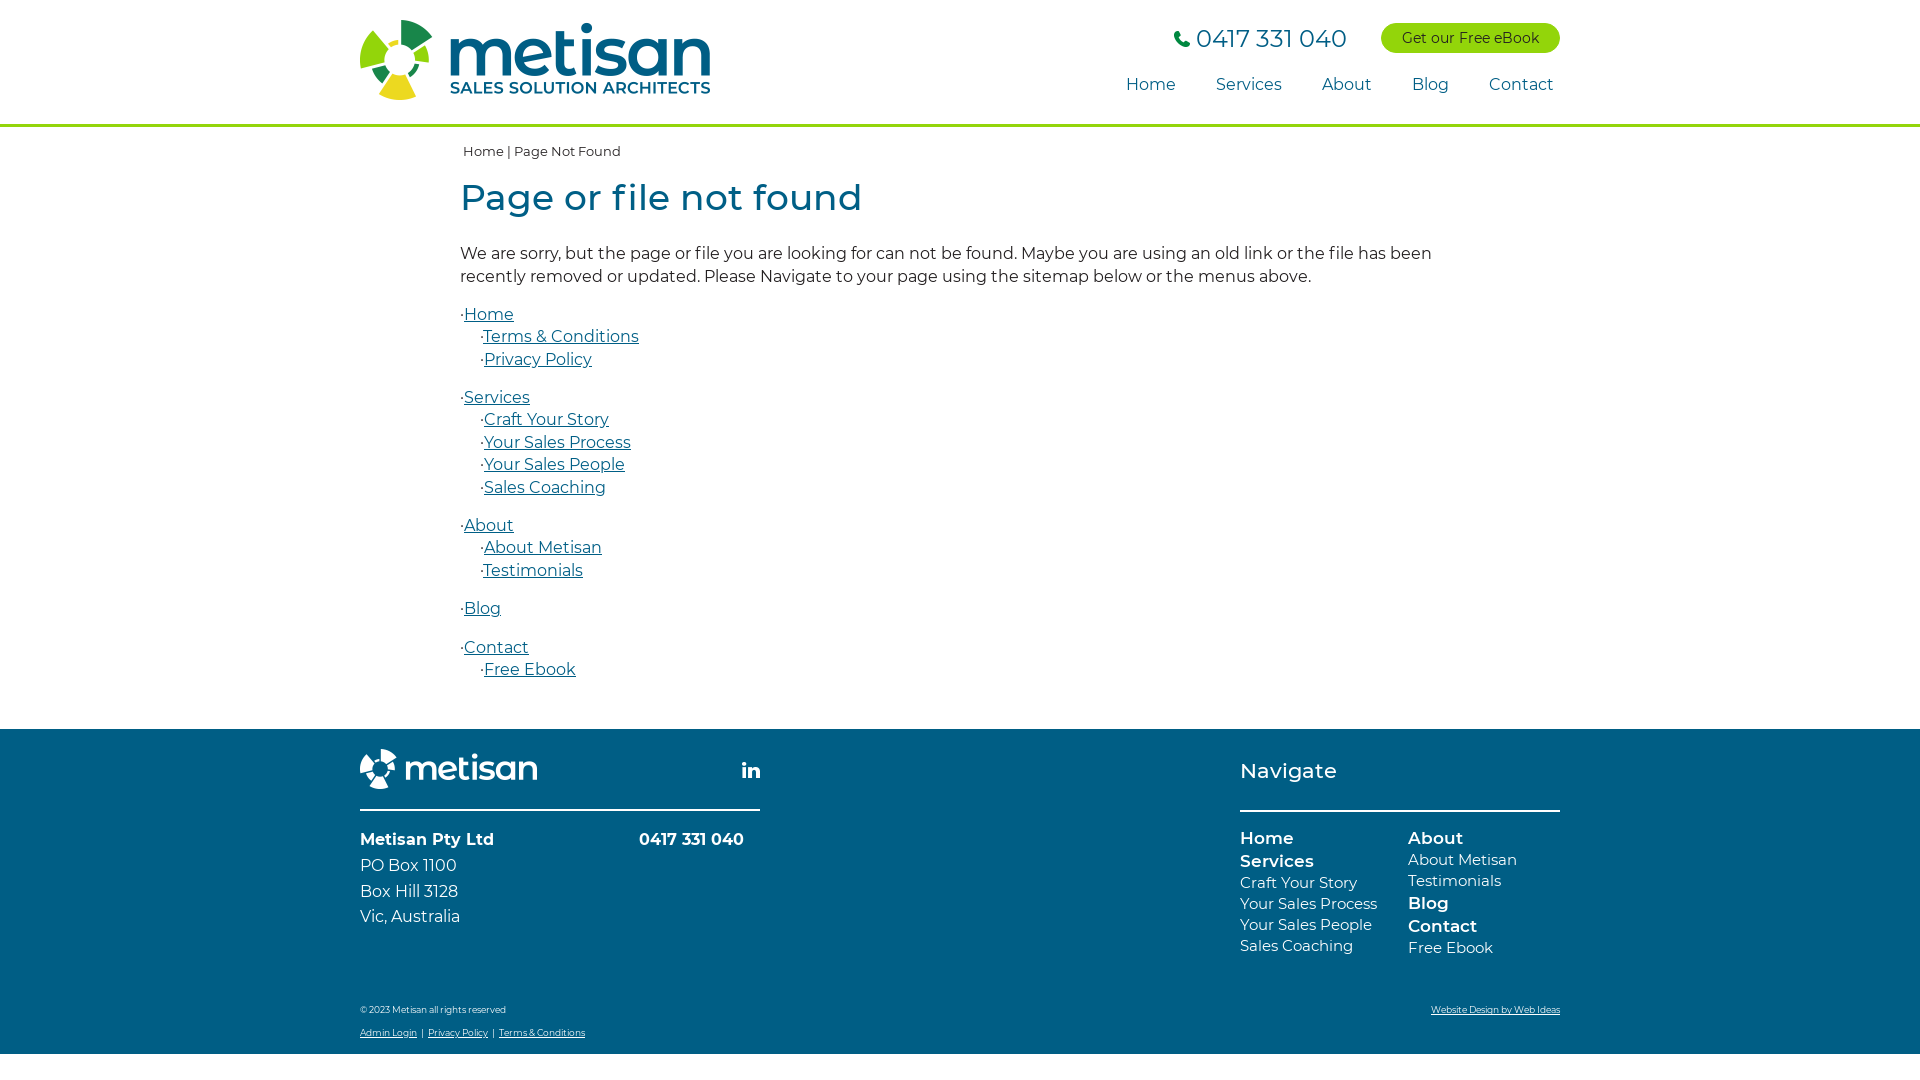  I want to click on Services, so click(1277, 861).